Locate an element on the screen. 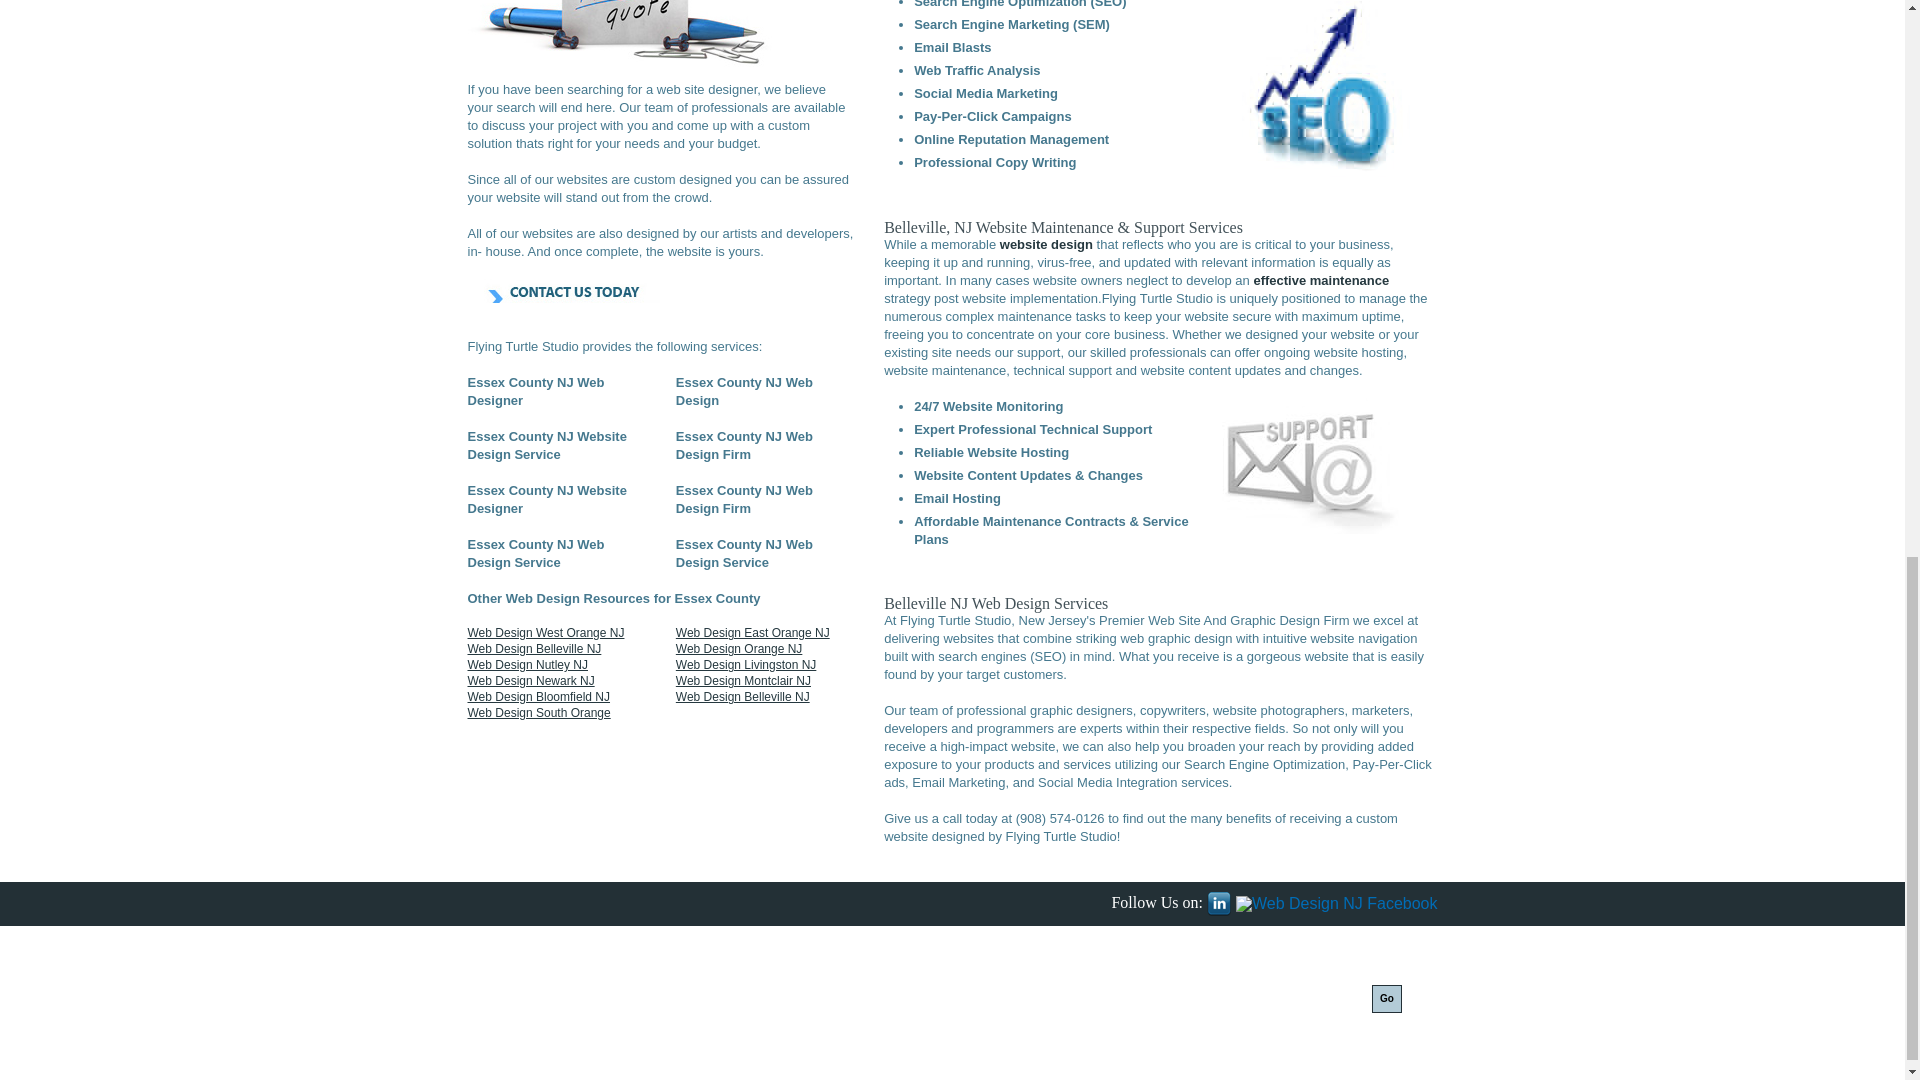 This screenshot has width=1920, height=1080. Web Design Belleville NJ is located at coordinates (535, 648).